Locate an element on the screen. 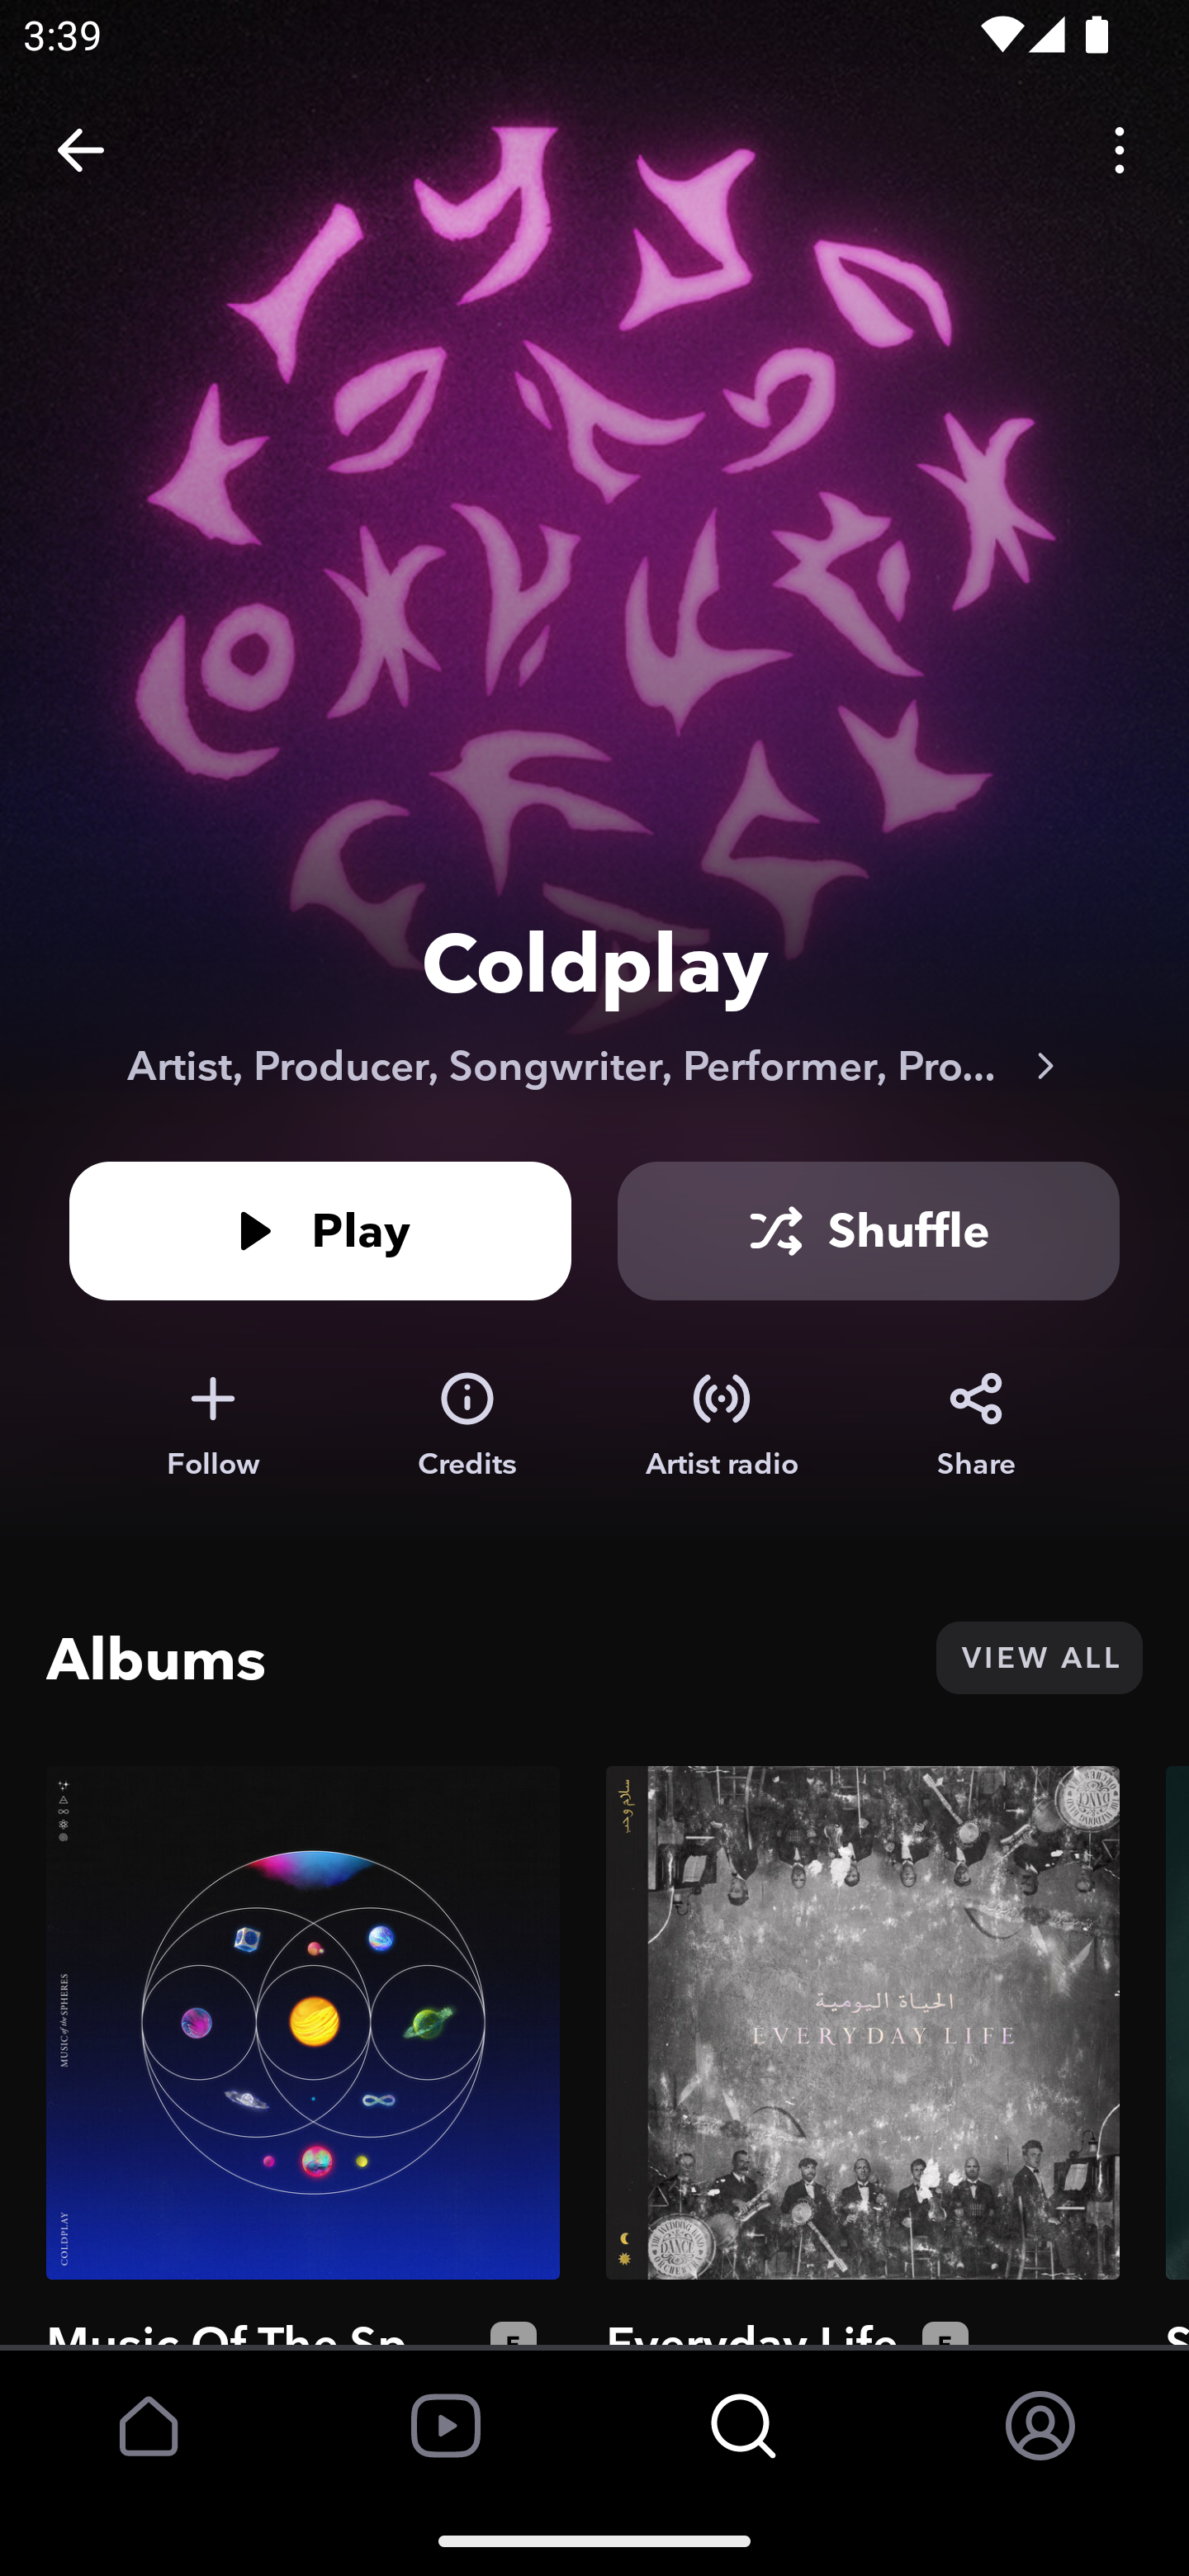 This screenshot has height=2576, width=1189. VIEW ALL is located at coordinates (1039, 1657).